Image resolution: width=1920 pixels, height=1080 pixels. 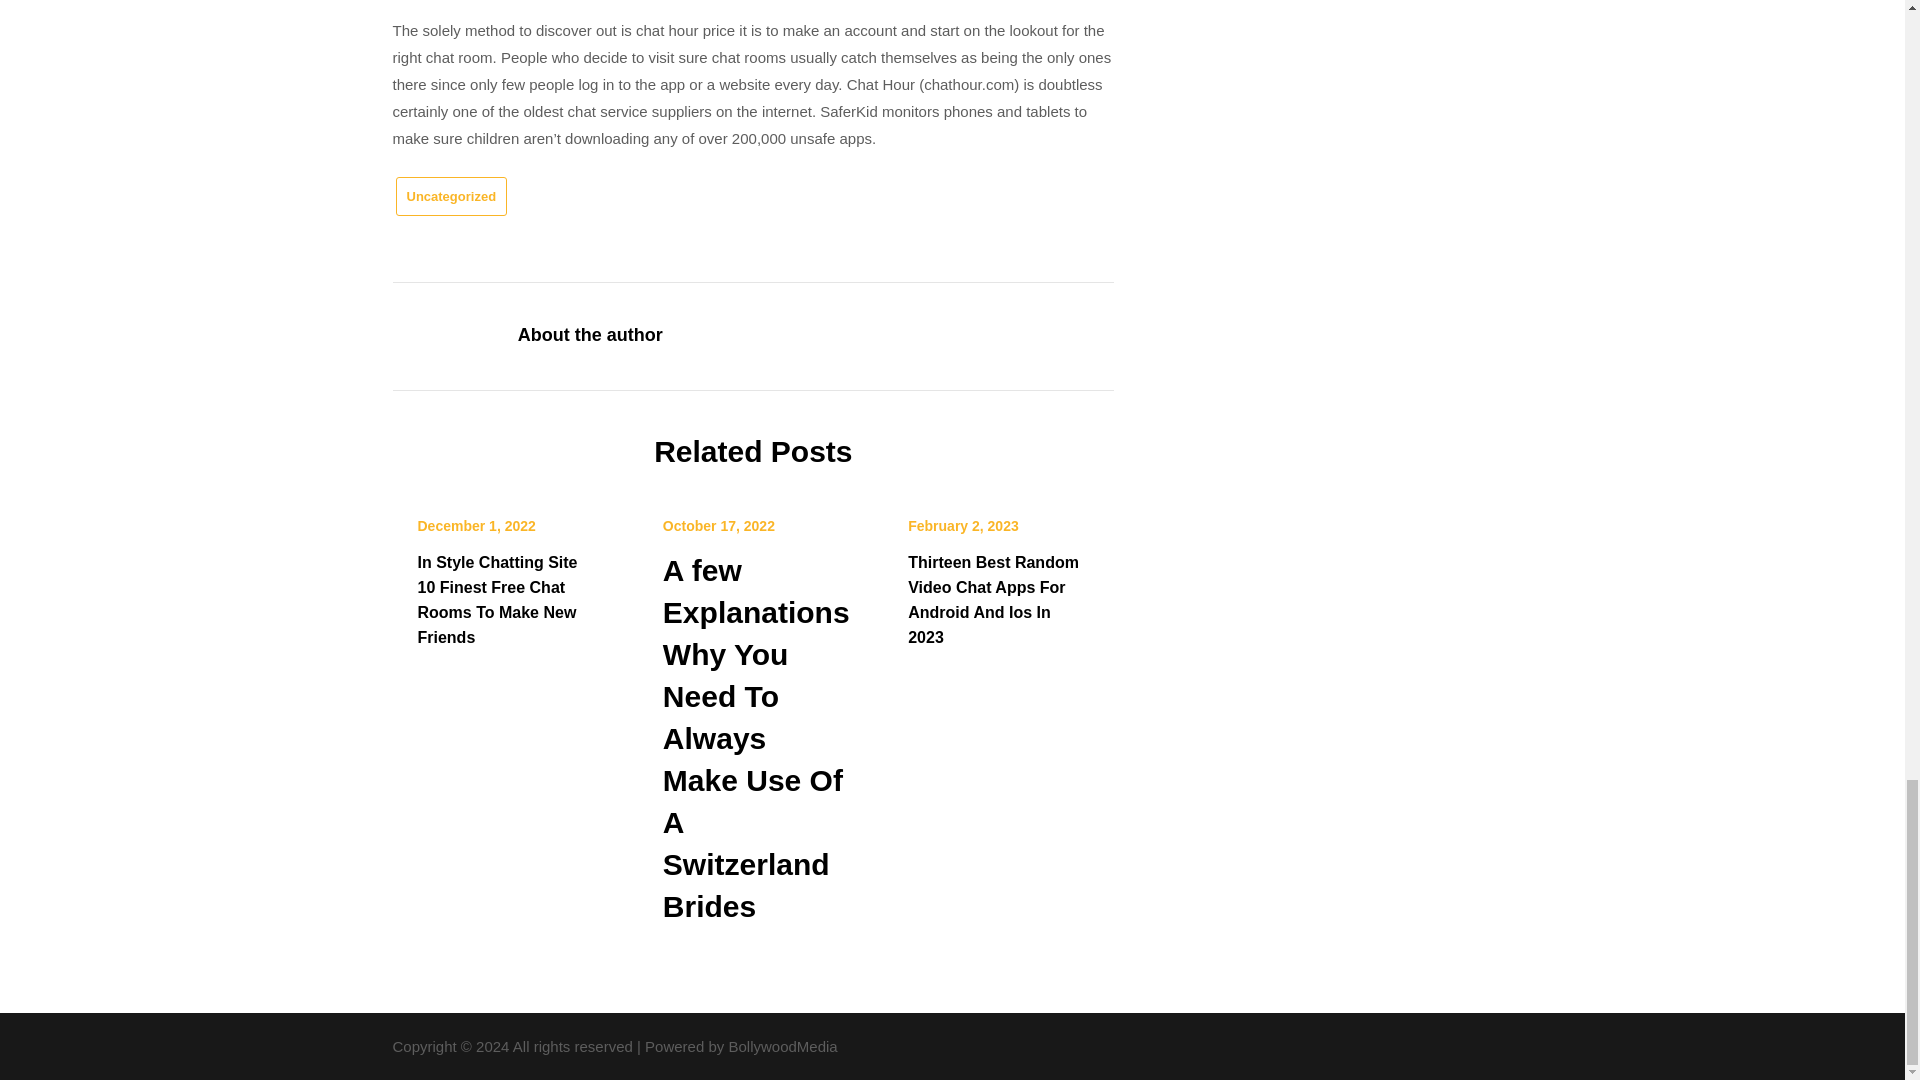 What do you see at coordinates (452, 196) in the screenshot?
I see `Uncategorized` at bounding box center [452, 196].